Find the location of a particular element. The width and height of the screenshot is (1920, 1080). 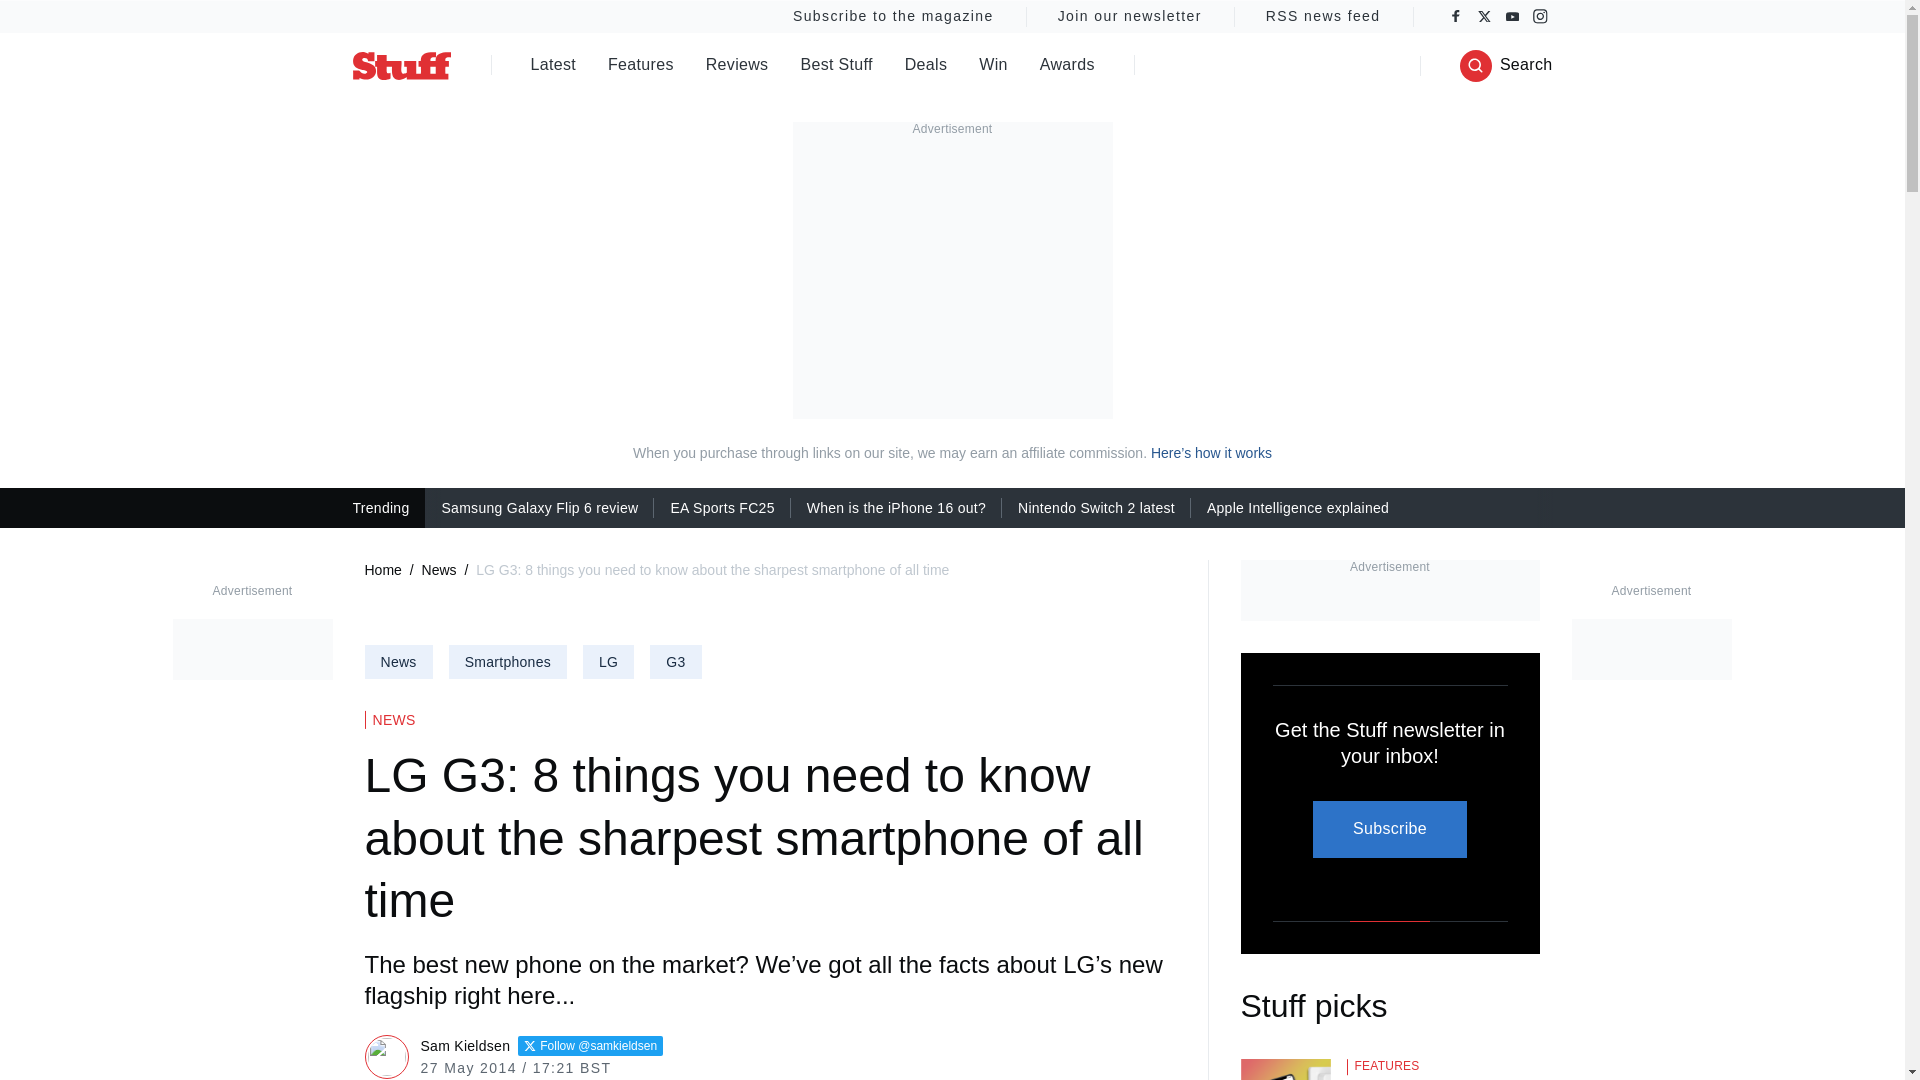

Latest is located at coordinates (552, 66).